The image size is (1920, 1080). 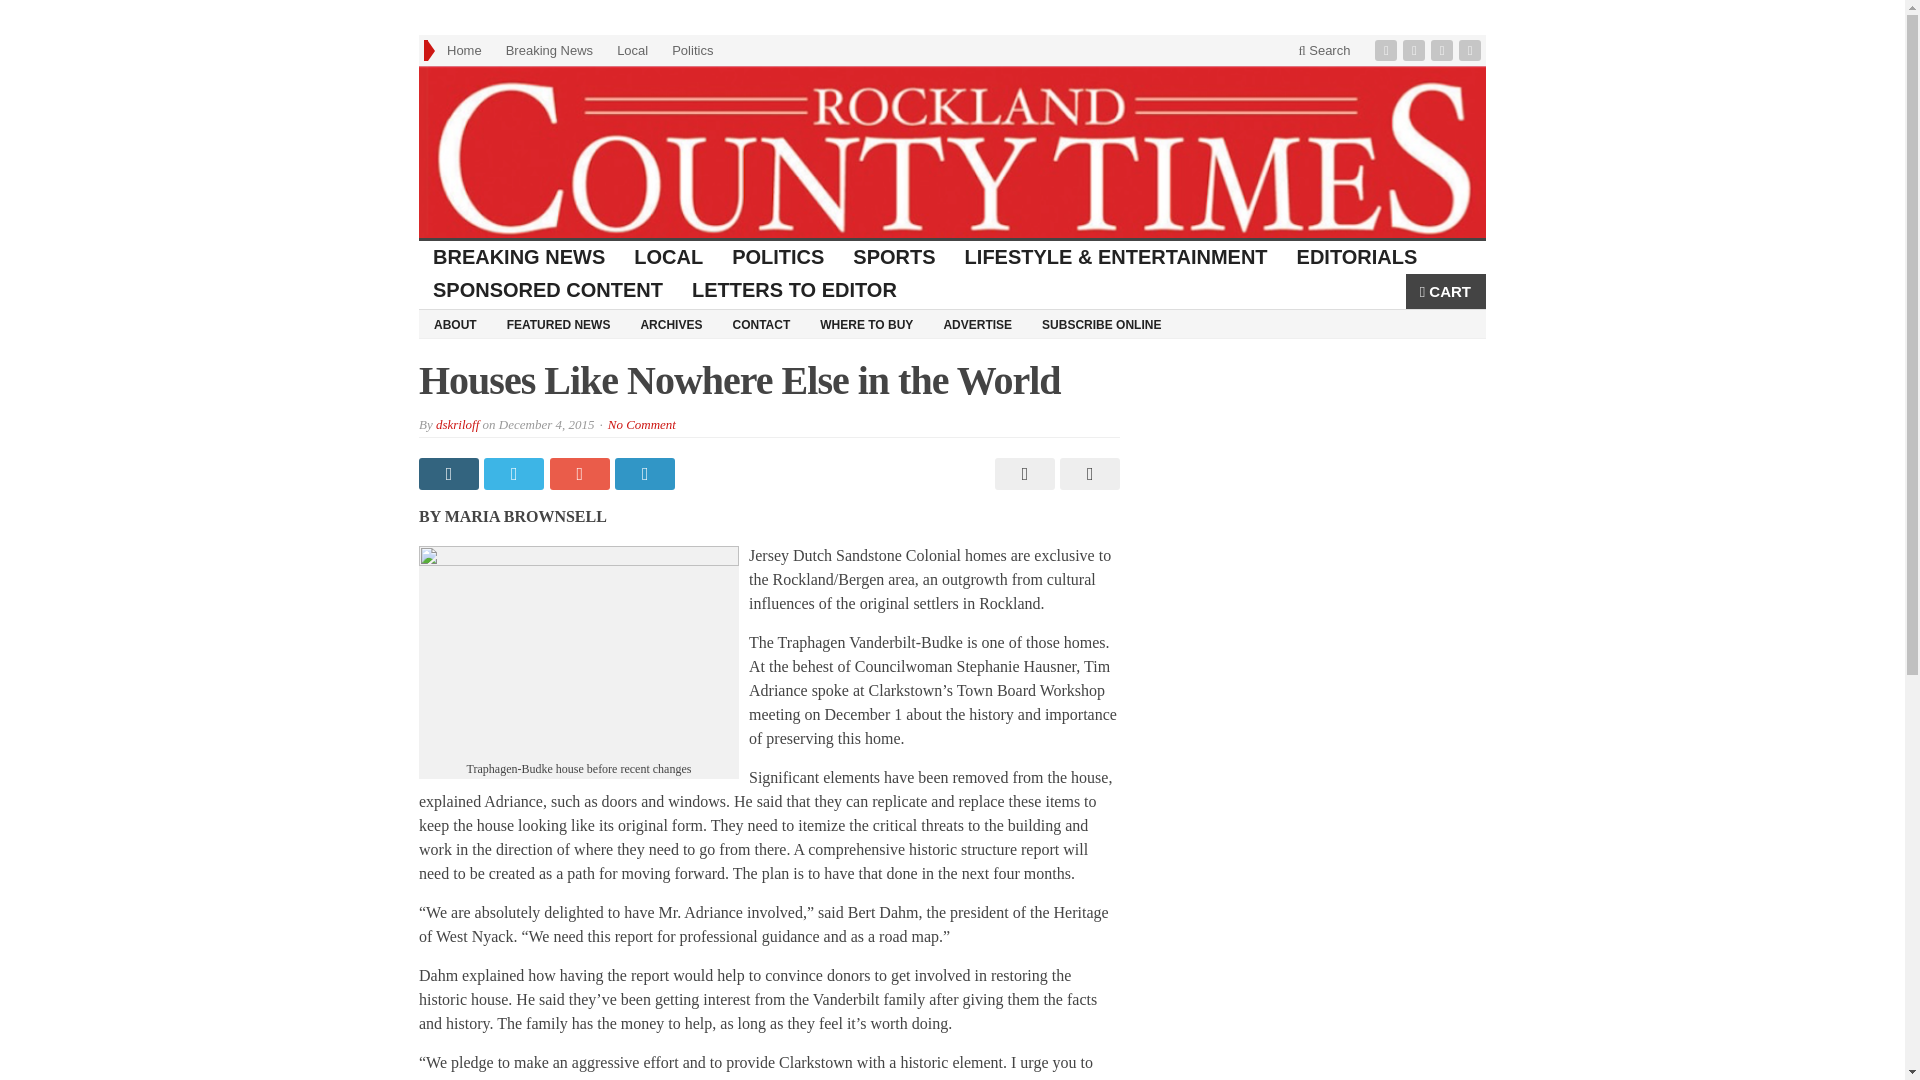 What do you see at coordinates (670, 324) in the screenshot?
I see `ARCHIVES` at bounding box center [670, 324].